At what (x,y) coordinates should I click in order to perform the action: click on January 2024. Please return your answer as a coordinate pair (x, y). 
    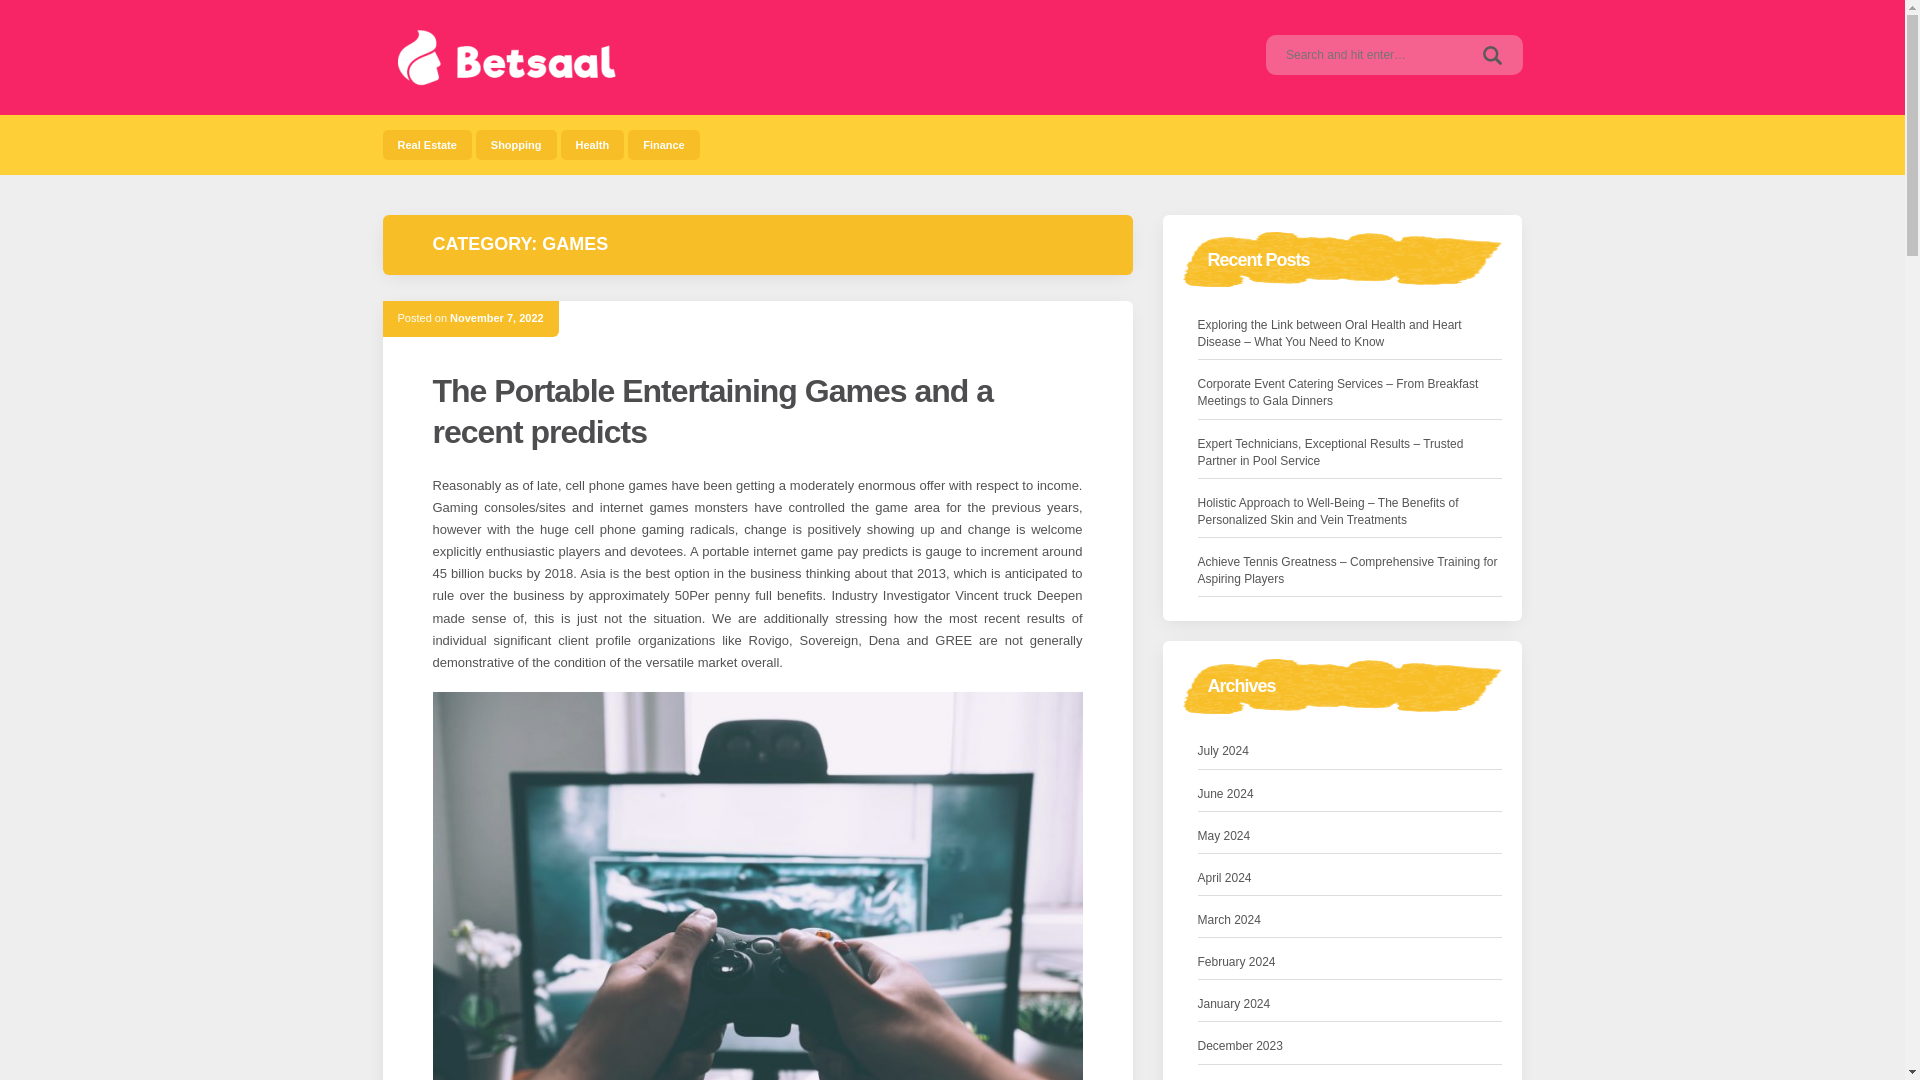
    Looking at the image, I should click on (1234, 1004).